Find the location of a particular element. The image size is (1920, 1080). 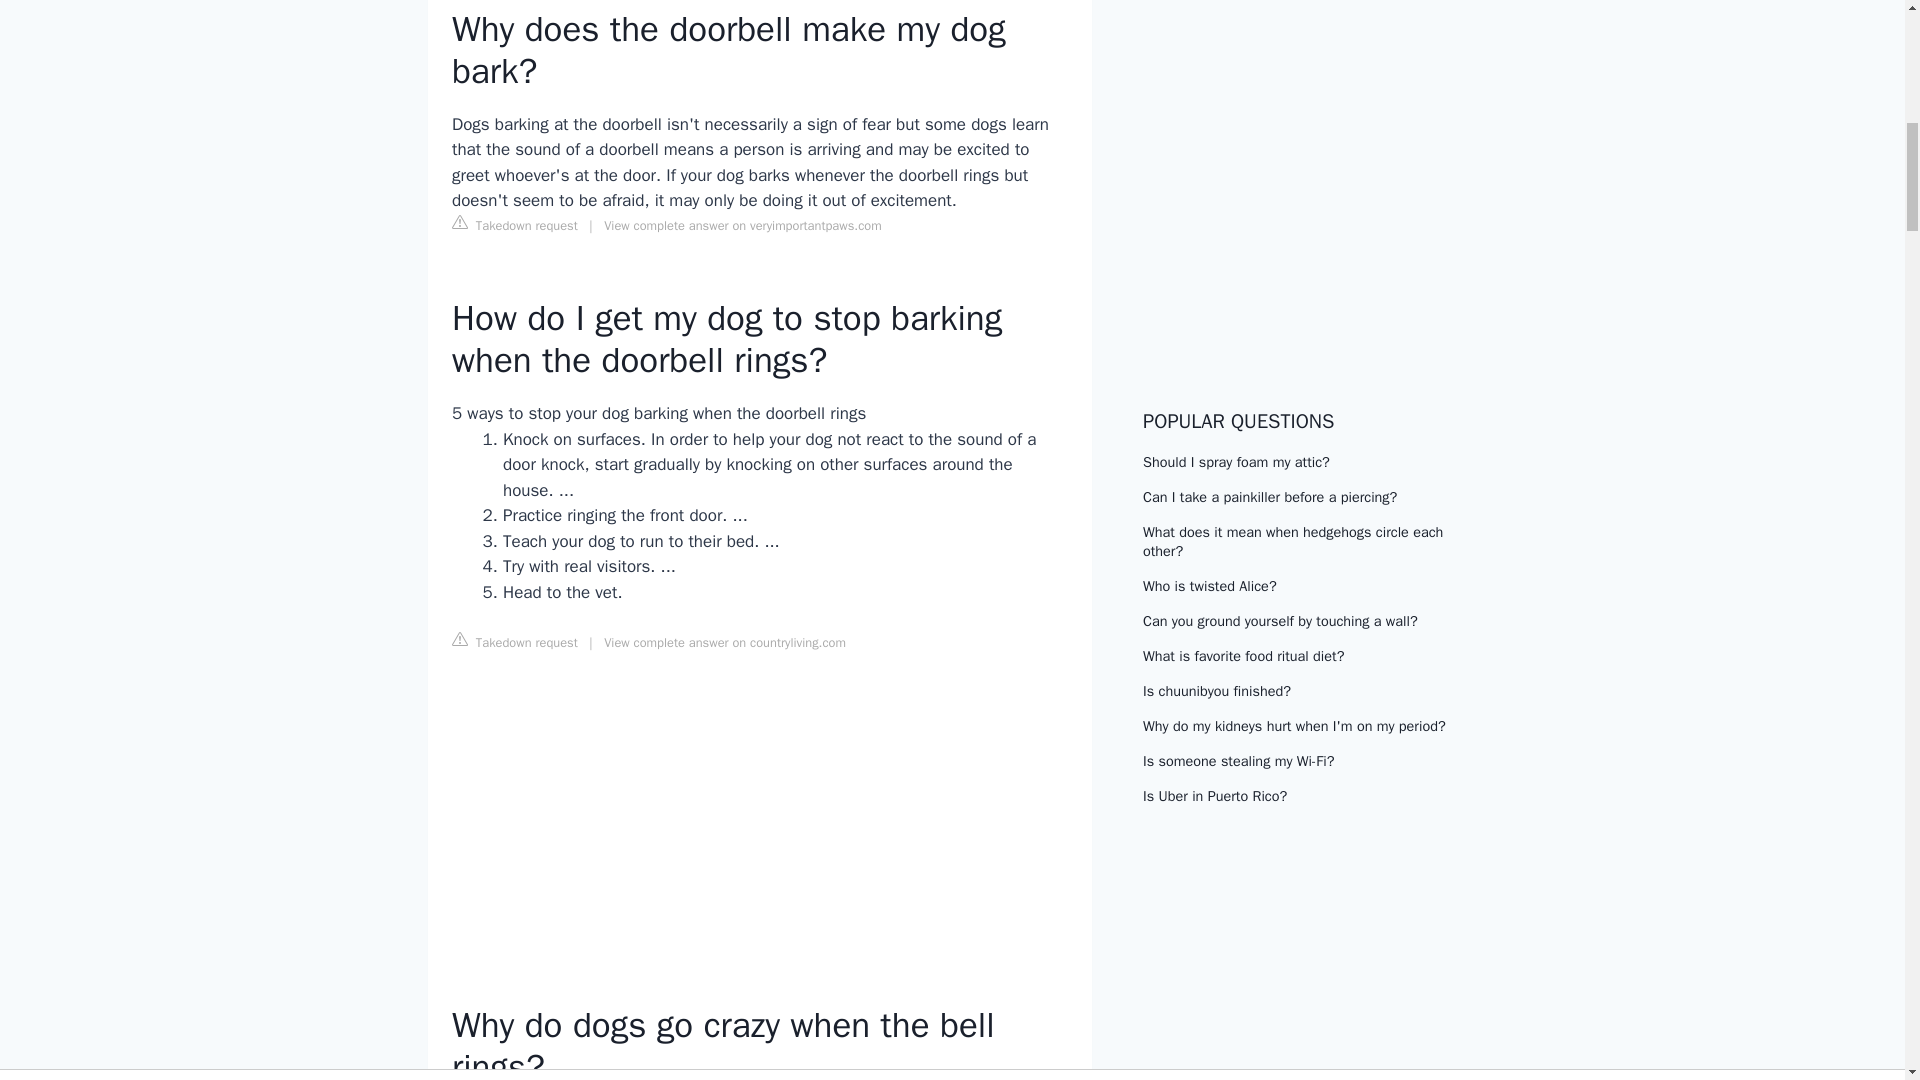

Takedown request is located at coordinates (514, 642).